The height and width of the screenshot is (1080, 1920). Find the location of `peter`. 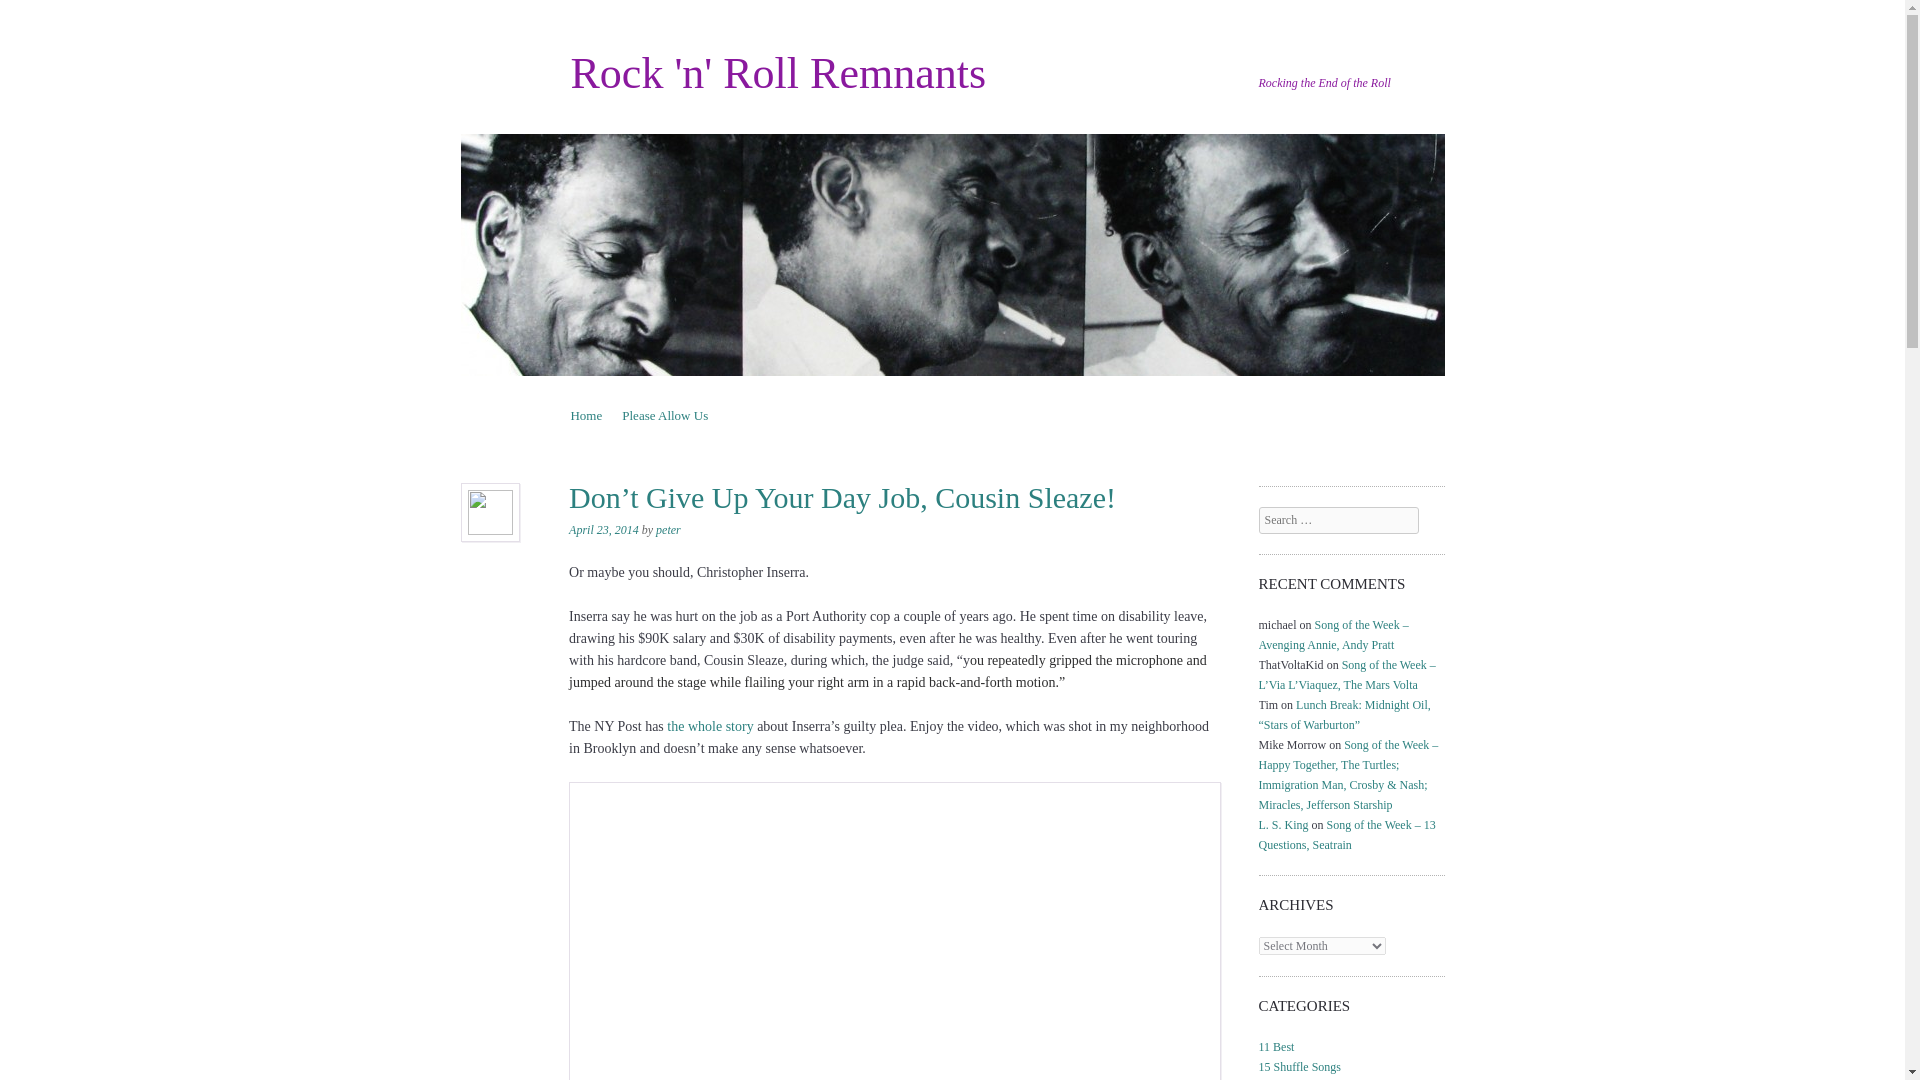

peter is located at coordinates (668, 529).